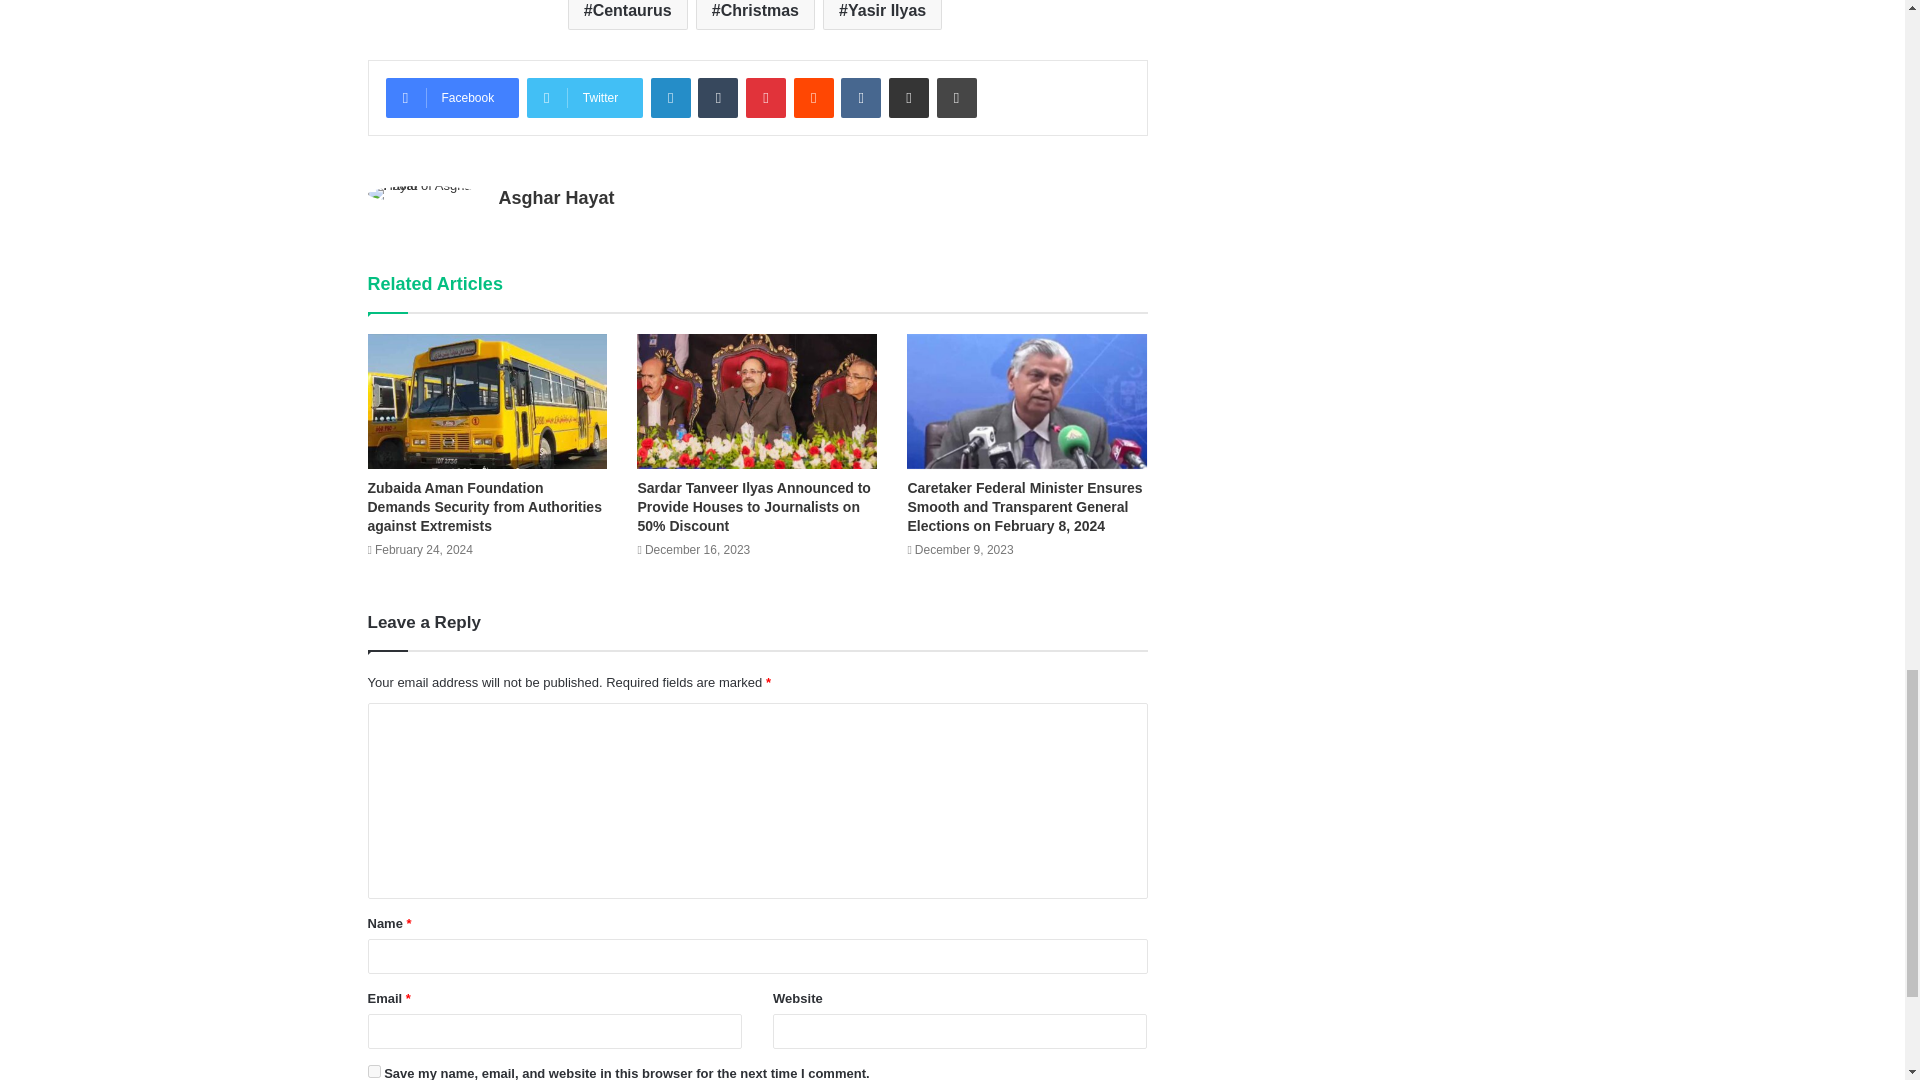 The height and width of the screenshot is (1080, 1920). I want to click on Facebook, so click(452, 97).